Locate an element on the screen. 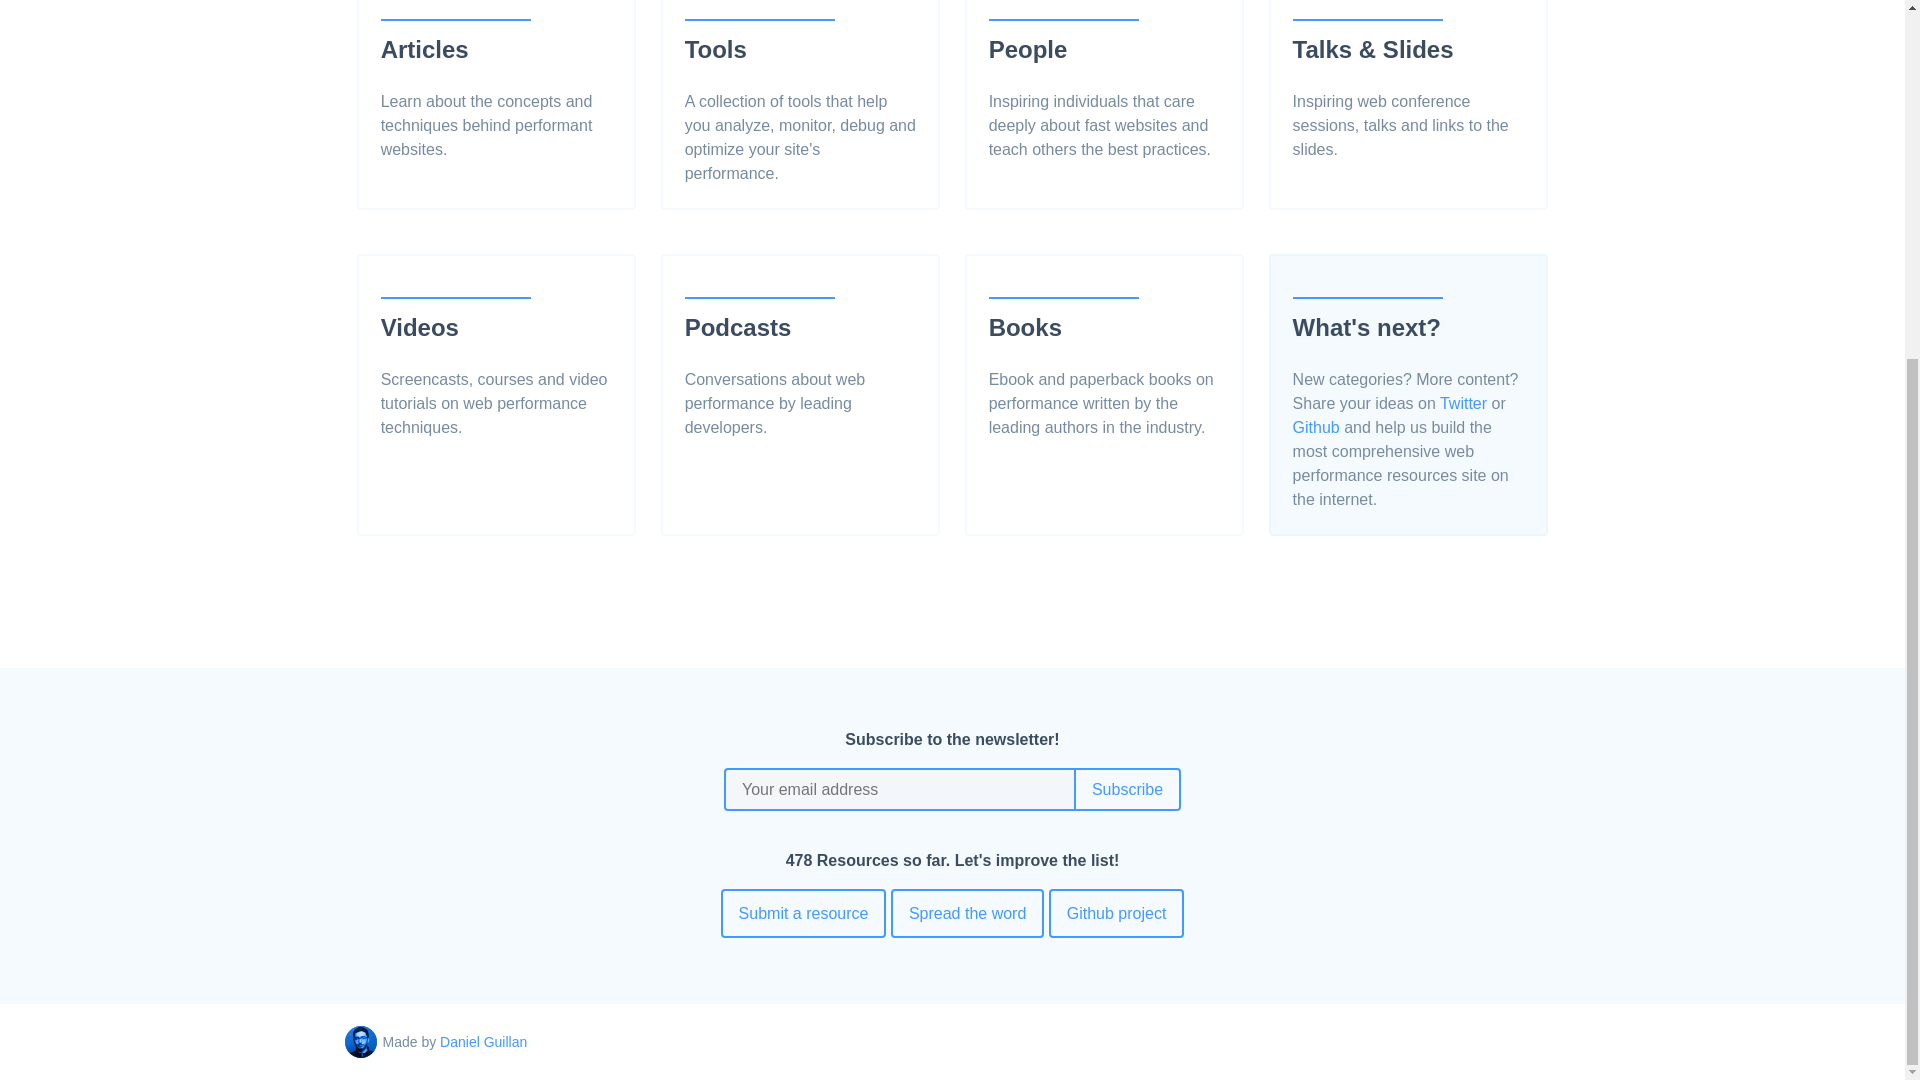  Spread the word is located at coordinates (967, 913).